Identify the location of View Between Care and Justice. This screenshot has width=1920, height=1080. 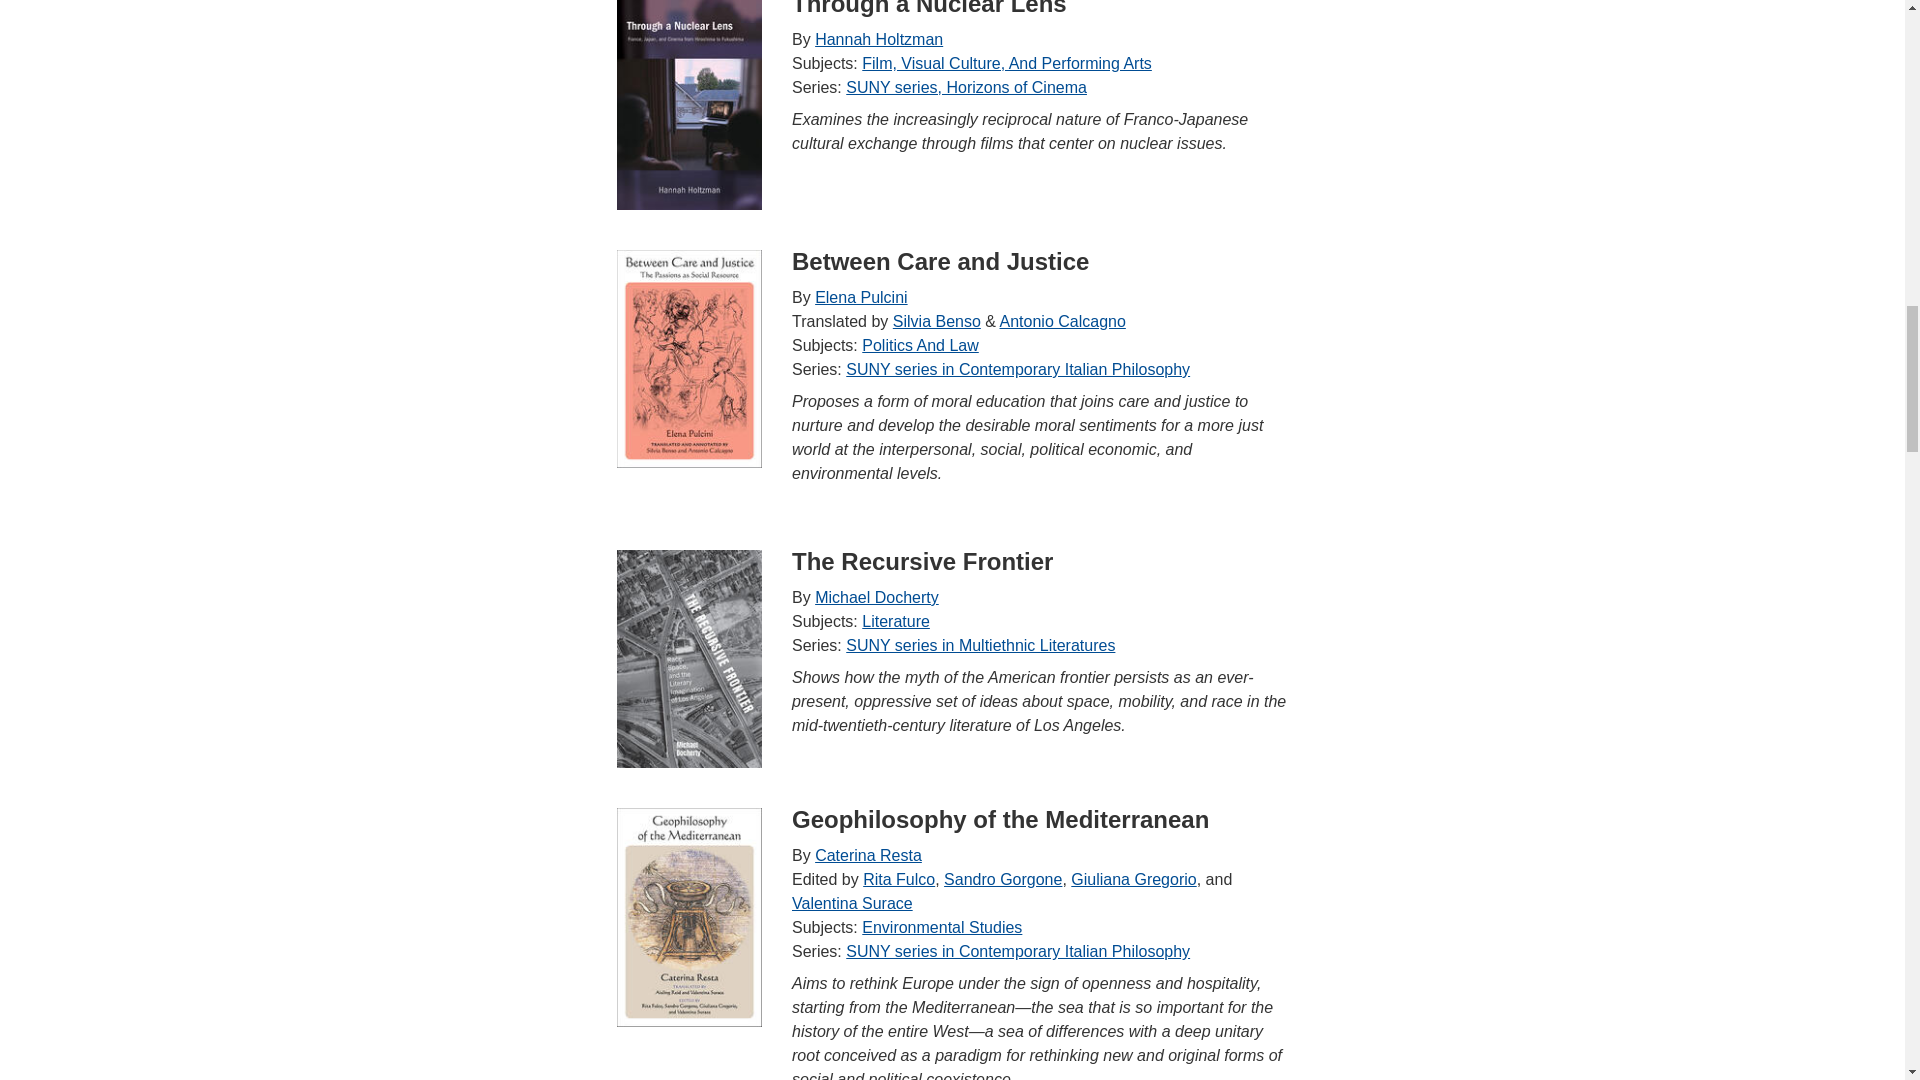
(689, 358).